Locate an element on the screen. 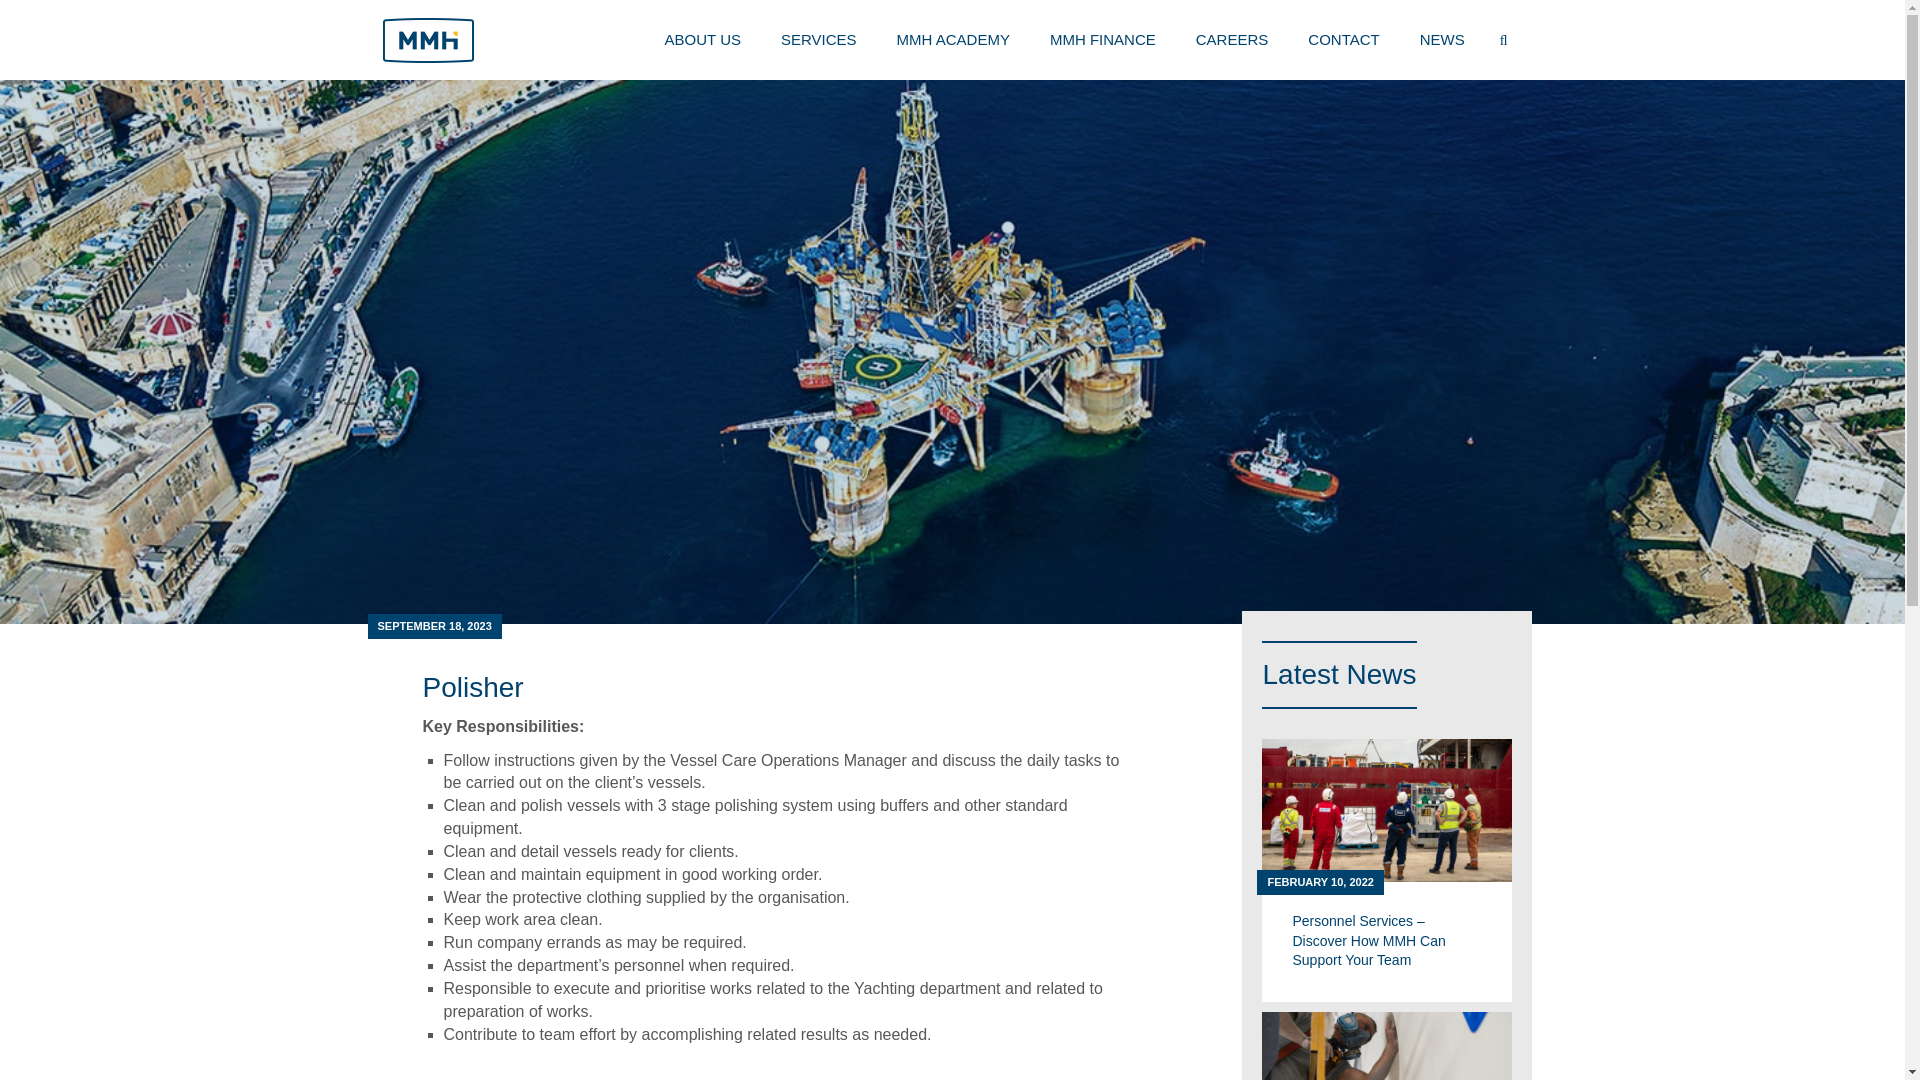  SERVICES is located at coordinates (818, 40).